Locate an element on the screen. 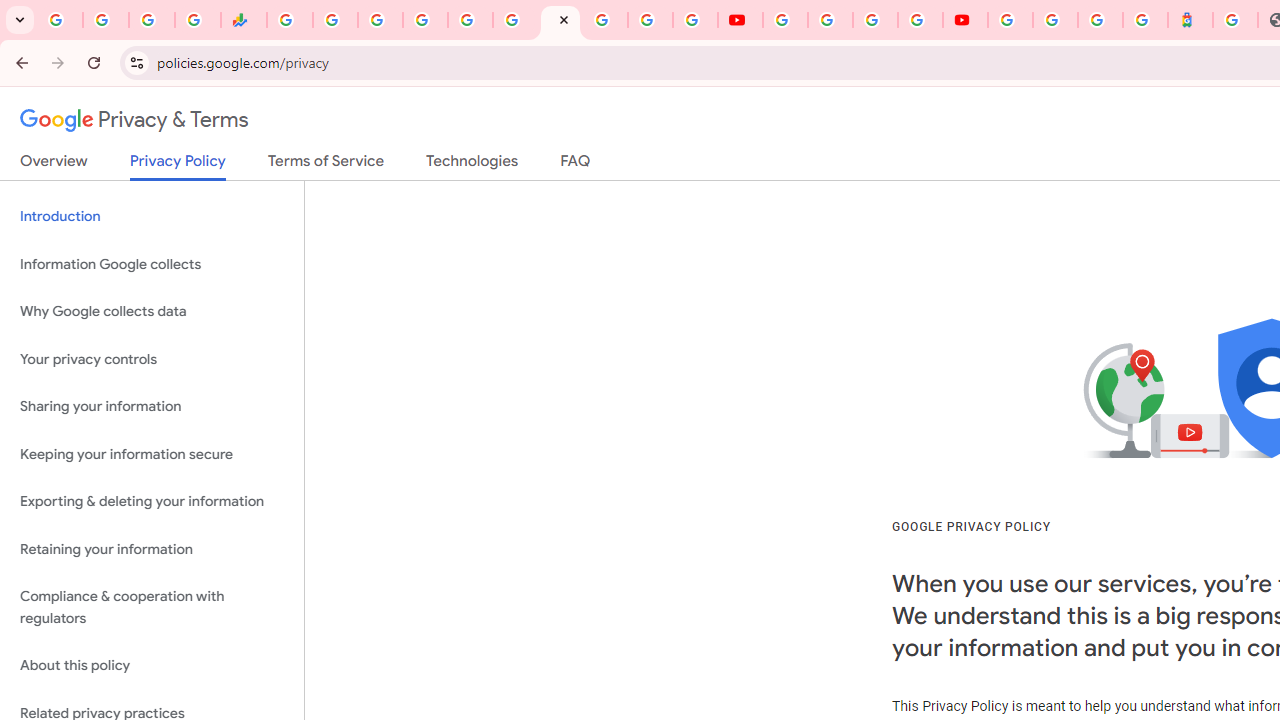 The height and width of the screenshot is (720, 1280). Google Workspace Admin Community is located at coordinates (60, 20).